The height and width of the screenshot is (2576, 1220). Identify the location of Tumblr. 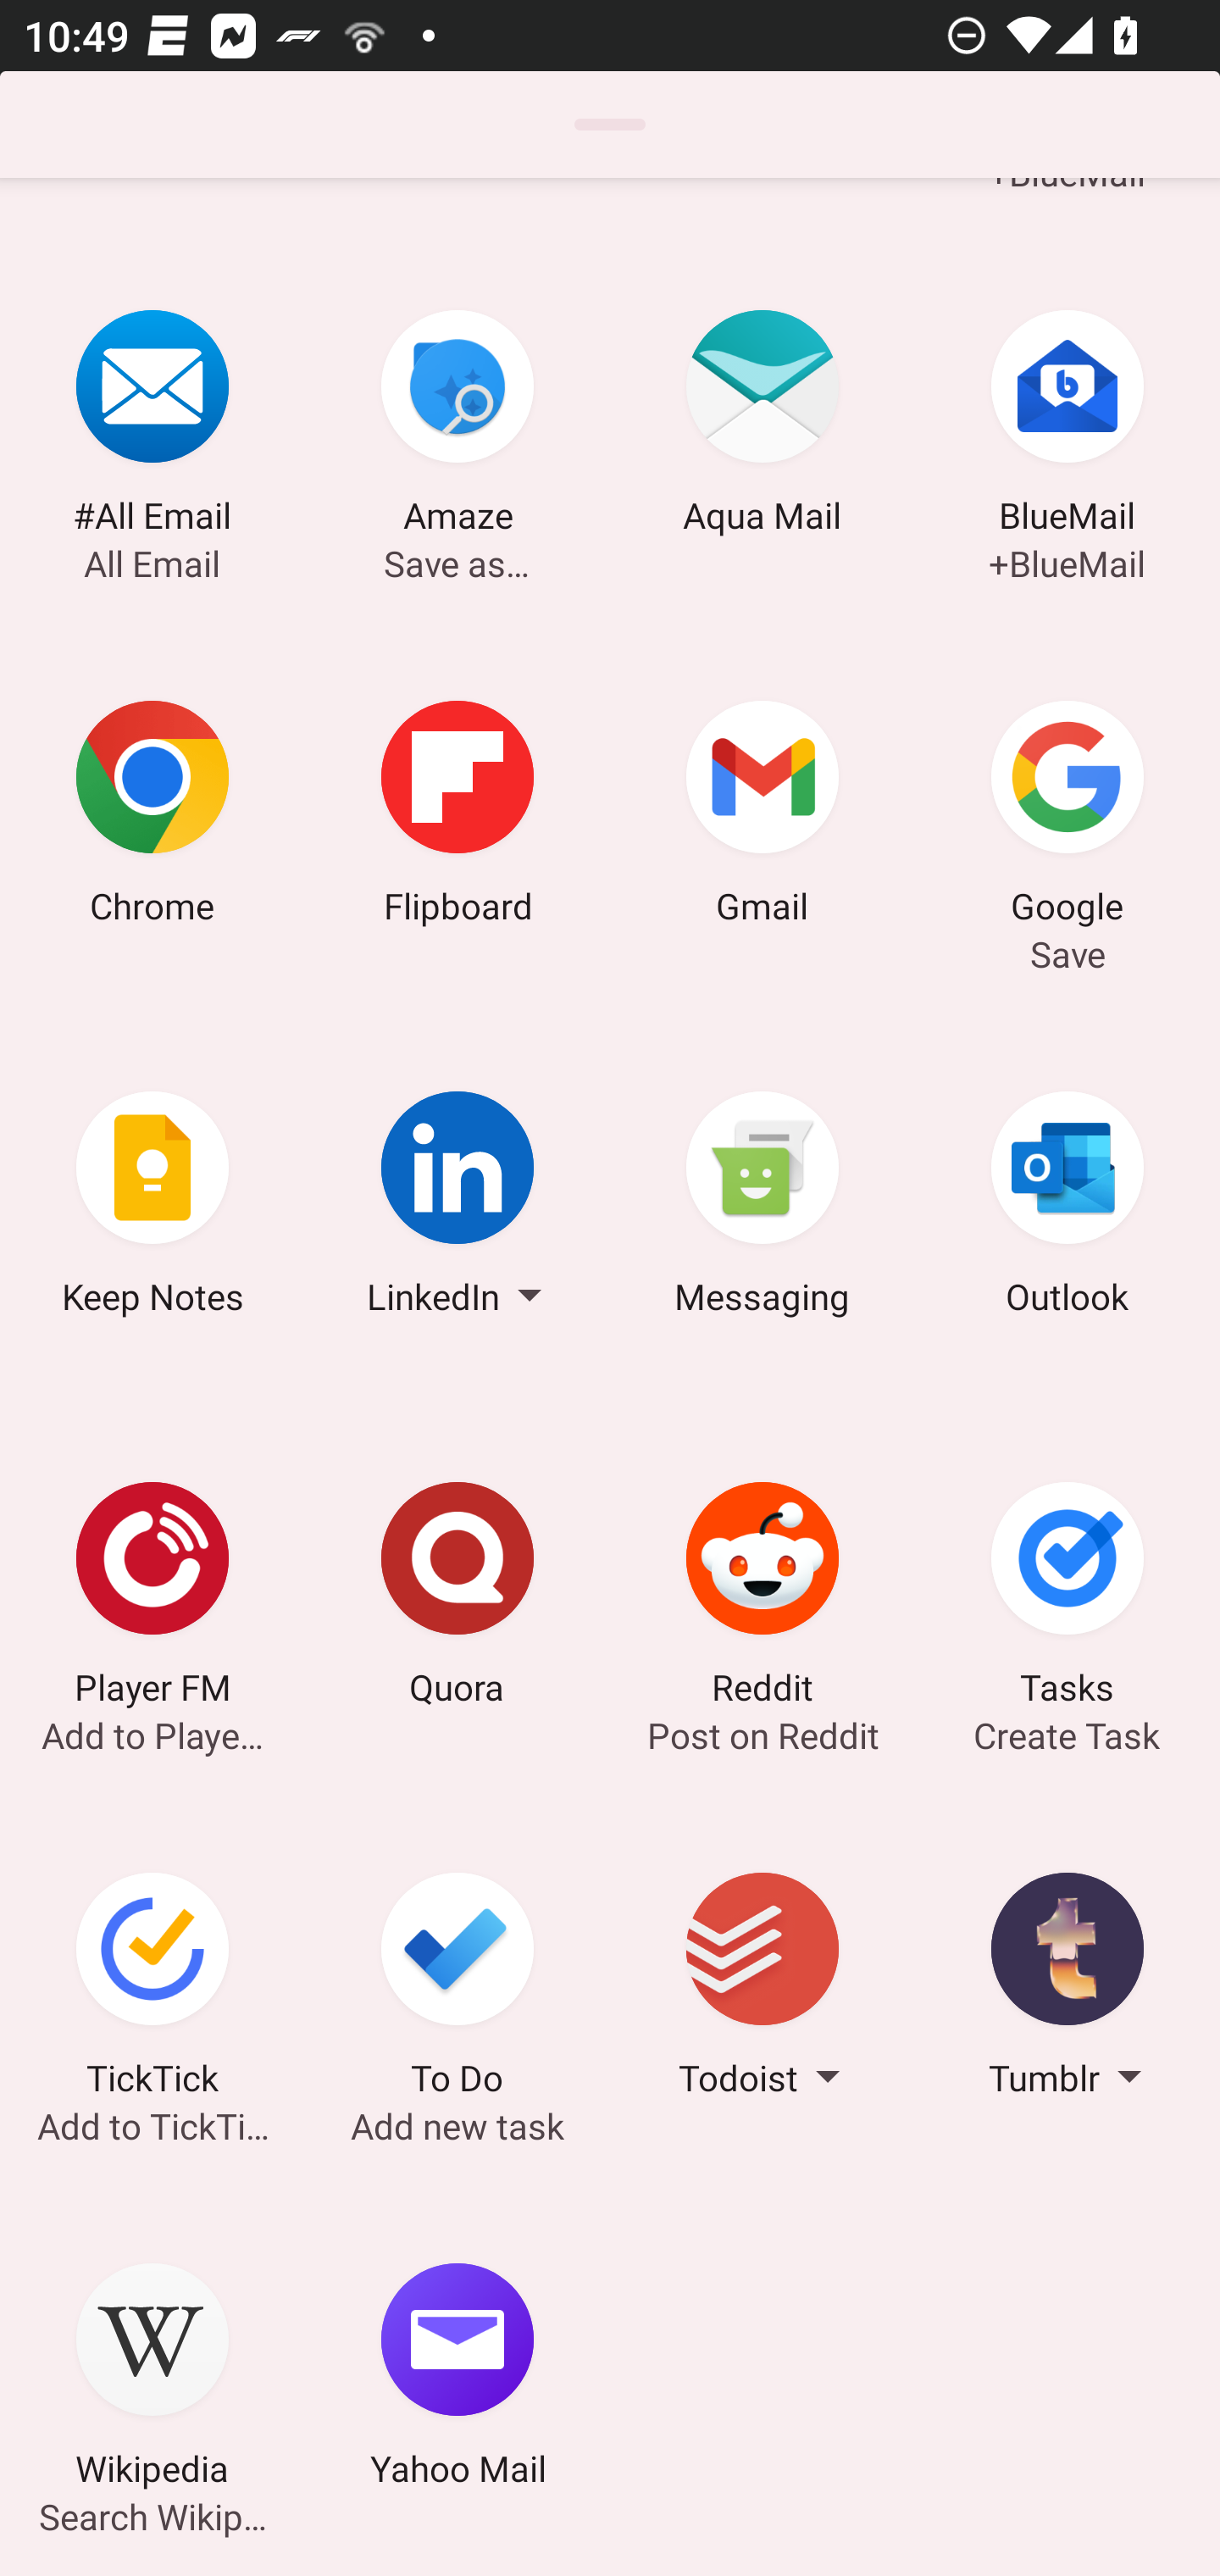
(1067, 1990).